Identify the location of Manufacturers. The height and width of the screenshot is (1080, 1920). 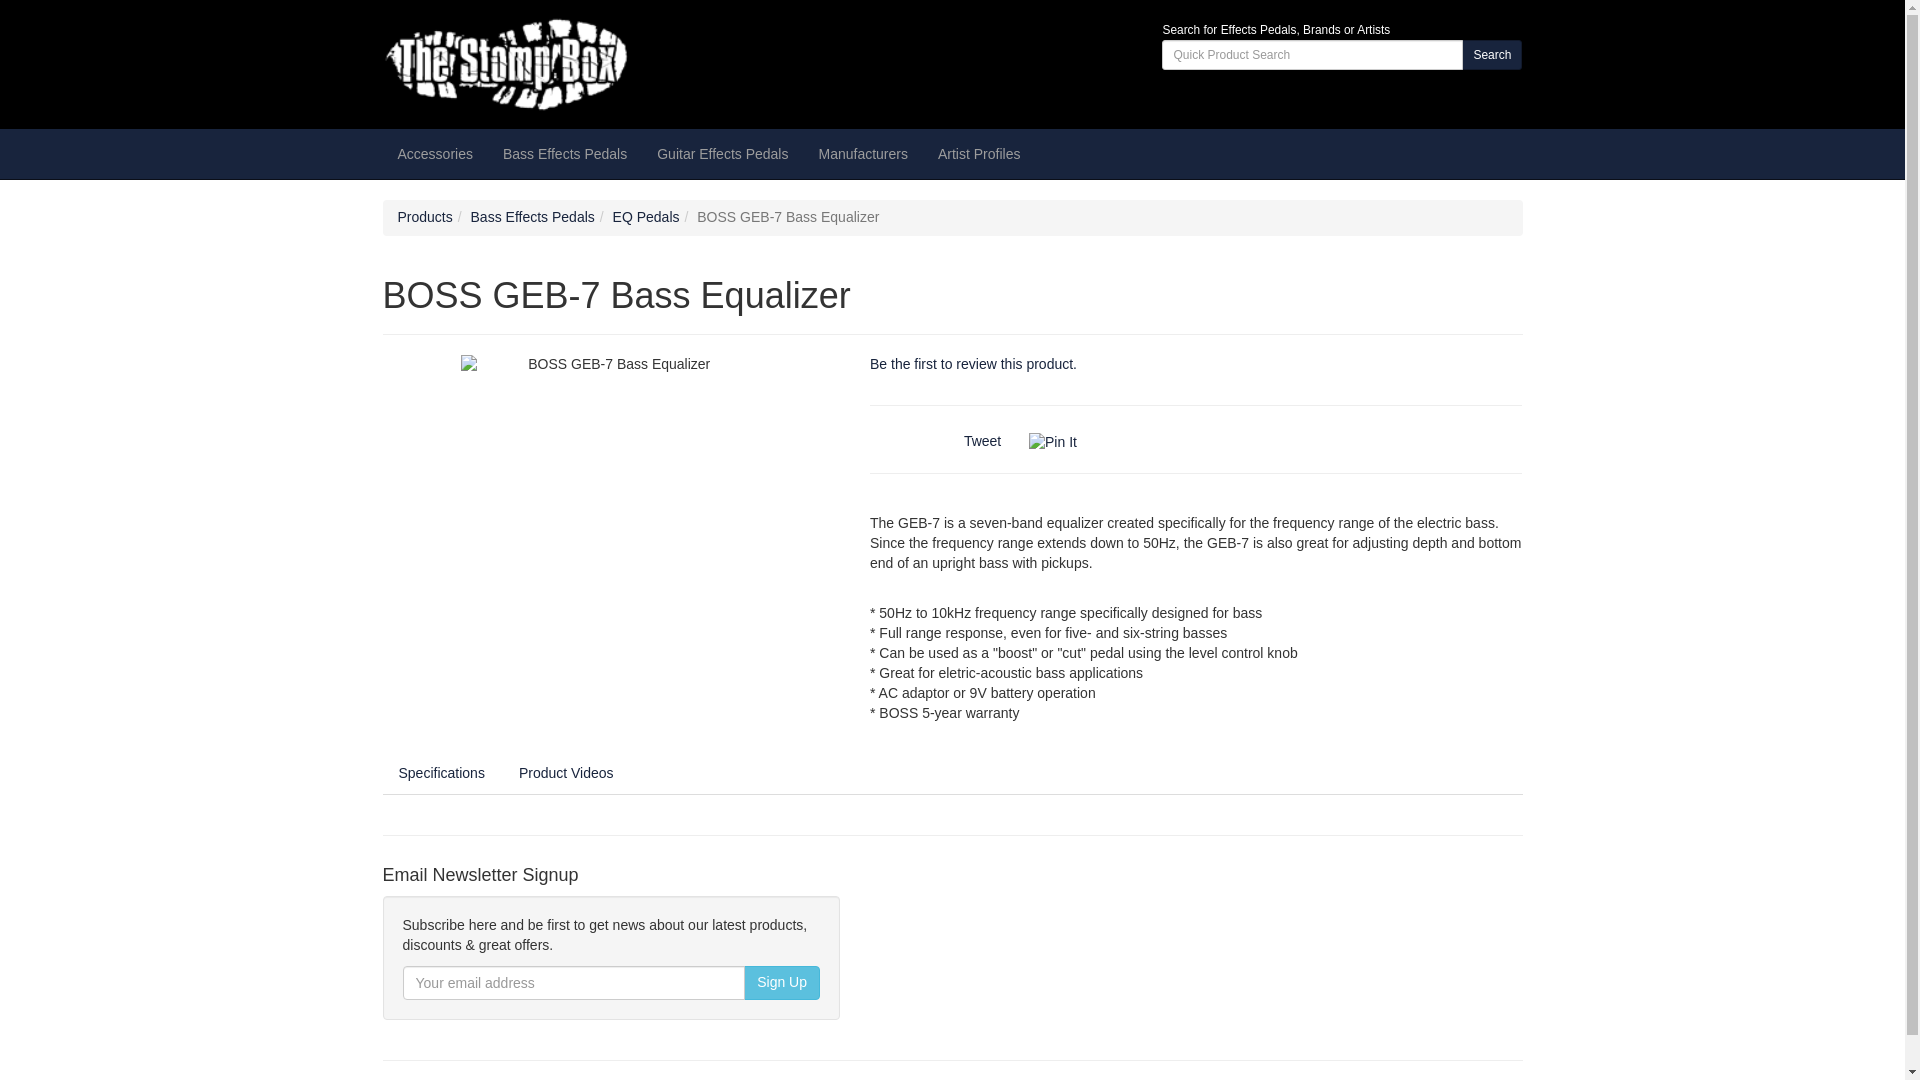
(862, 154).